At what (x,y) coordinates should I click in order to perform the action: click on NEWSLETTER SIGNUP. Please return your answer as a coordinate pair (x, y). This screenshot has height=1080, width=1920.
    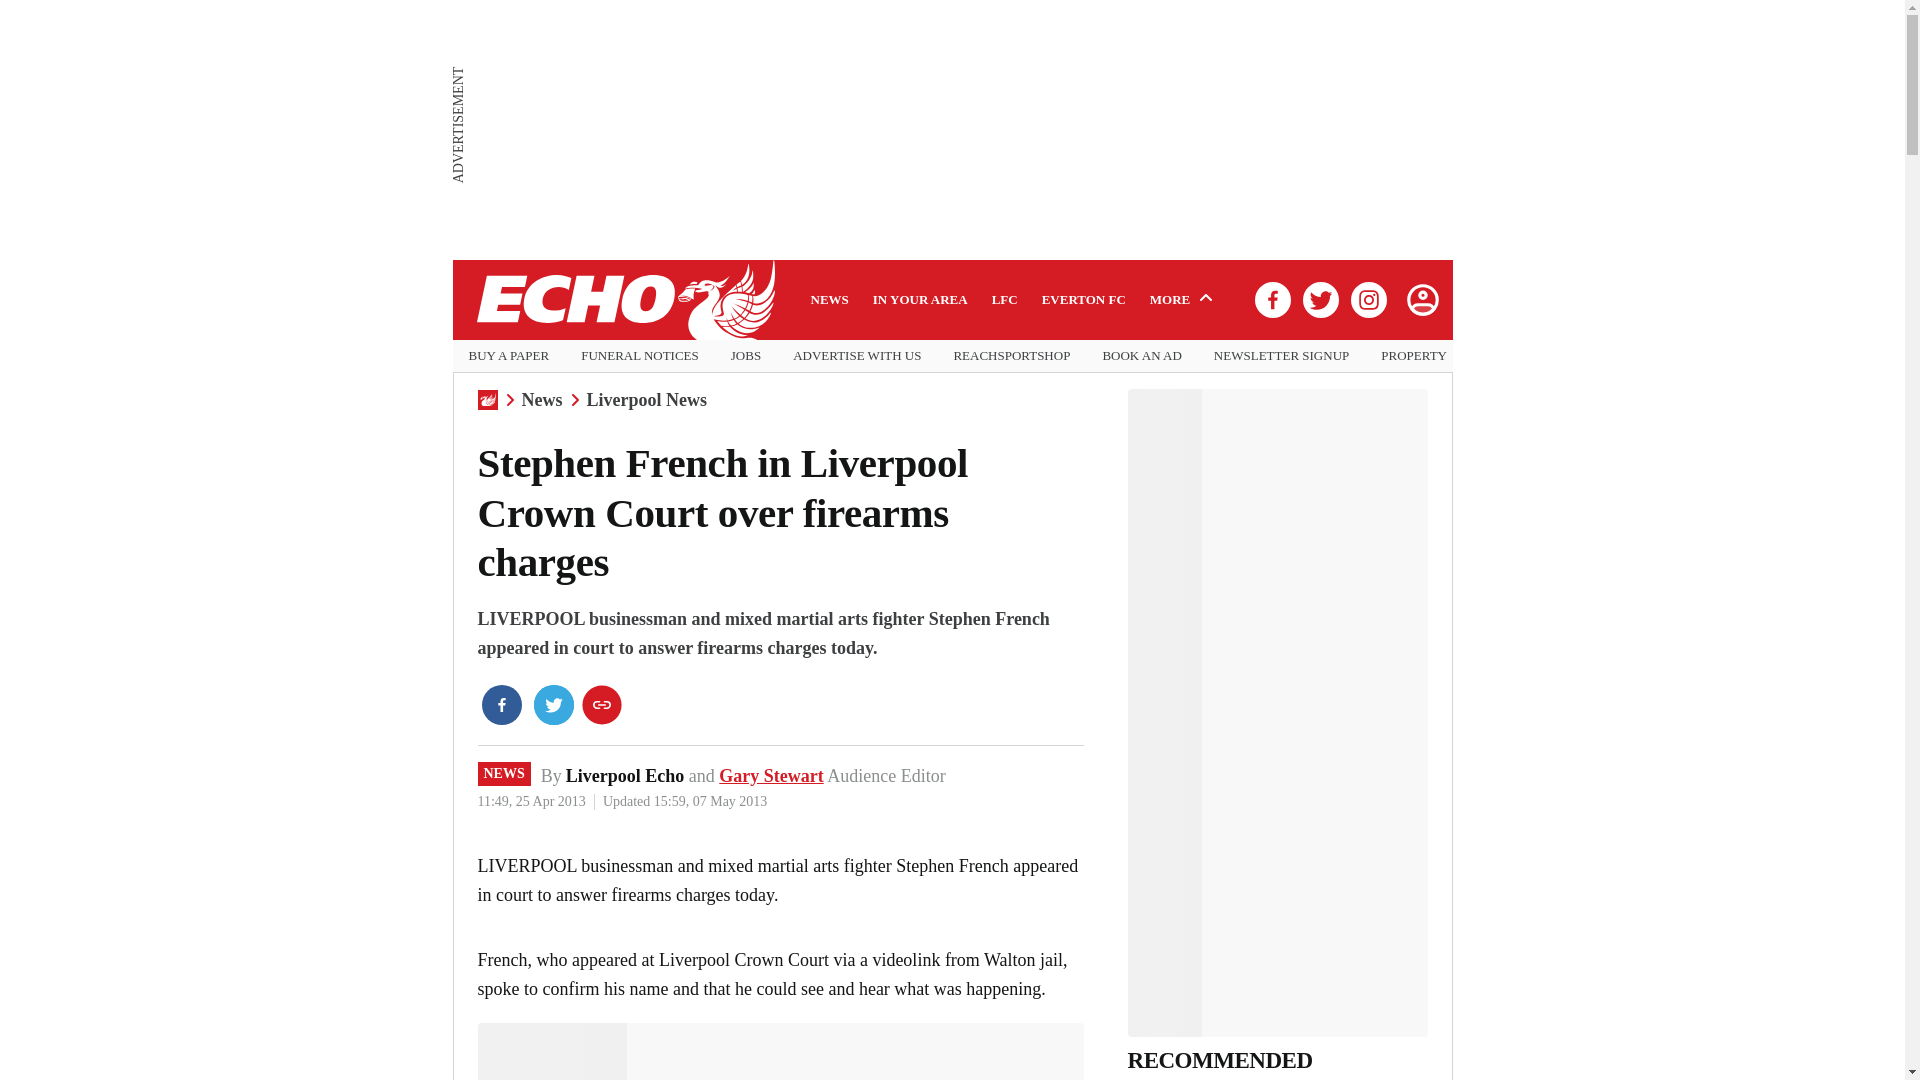
    Looking at the image, I should click on (1281, 356).